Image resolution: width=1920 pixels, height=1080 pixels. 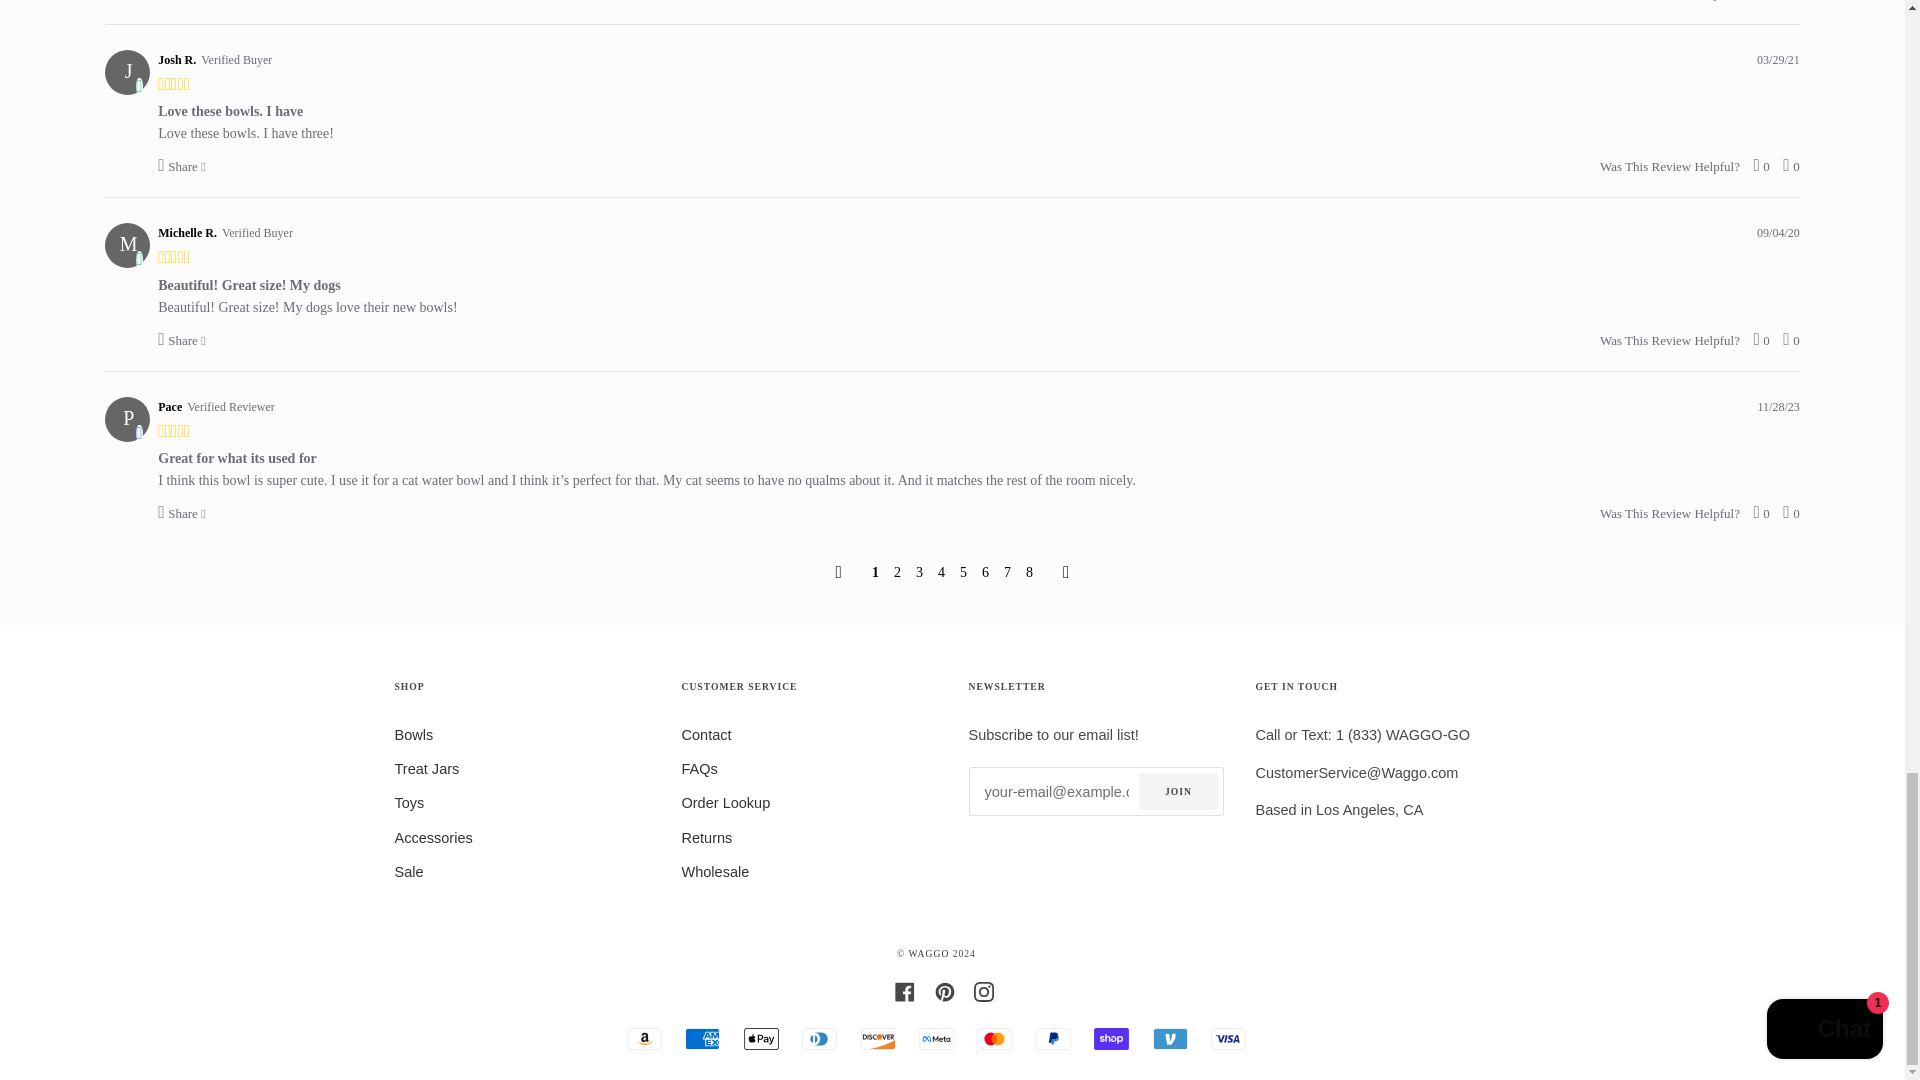 I want to click on APPLE PAY, so click(x=762, y=1038).